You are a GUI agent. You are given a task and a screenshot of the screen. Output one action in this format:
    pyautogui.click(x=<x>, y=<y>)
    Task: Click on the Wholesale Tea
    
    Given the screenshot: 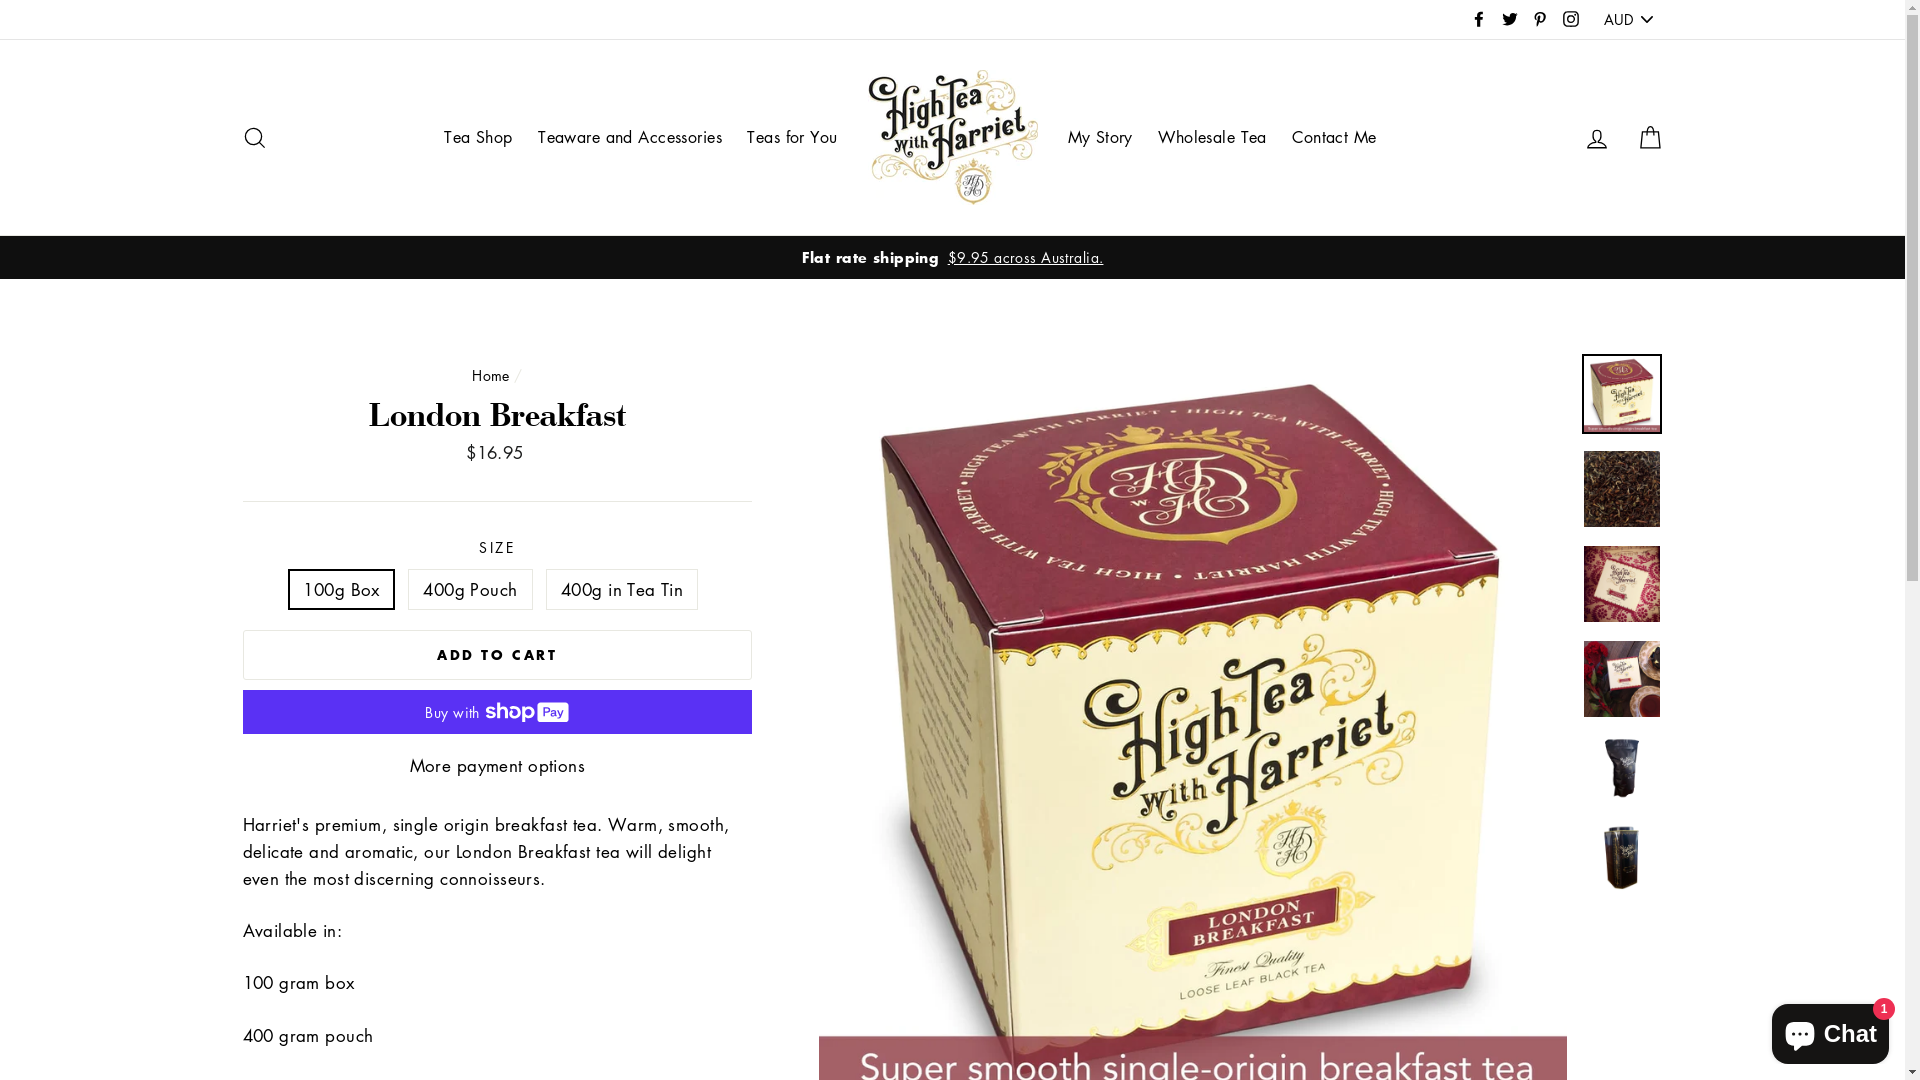 What is the action you would take?
    pyautogui.click(x=1212, y=138)
    